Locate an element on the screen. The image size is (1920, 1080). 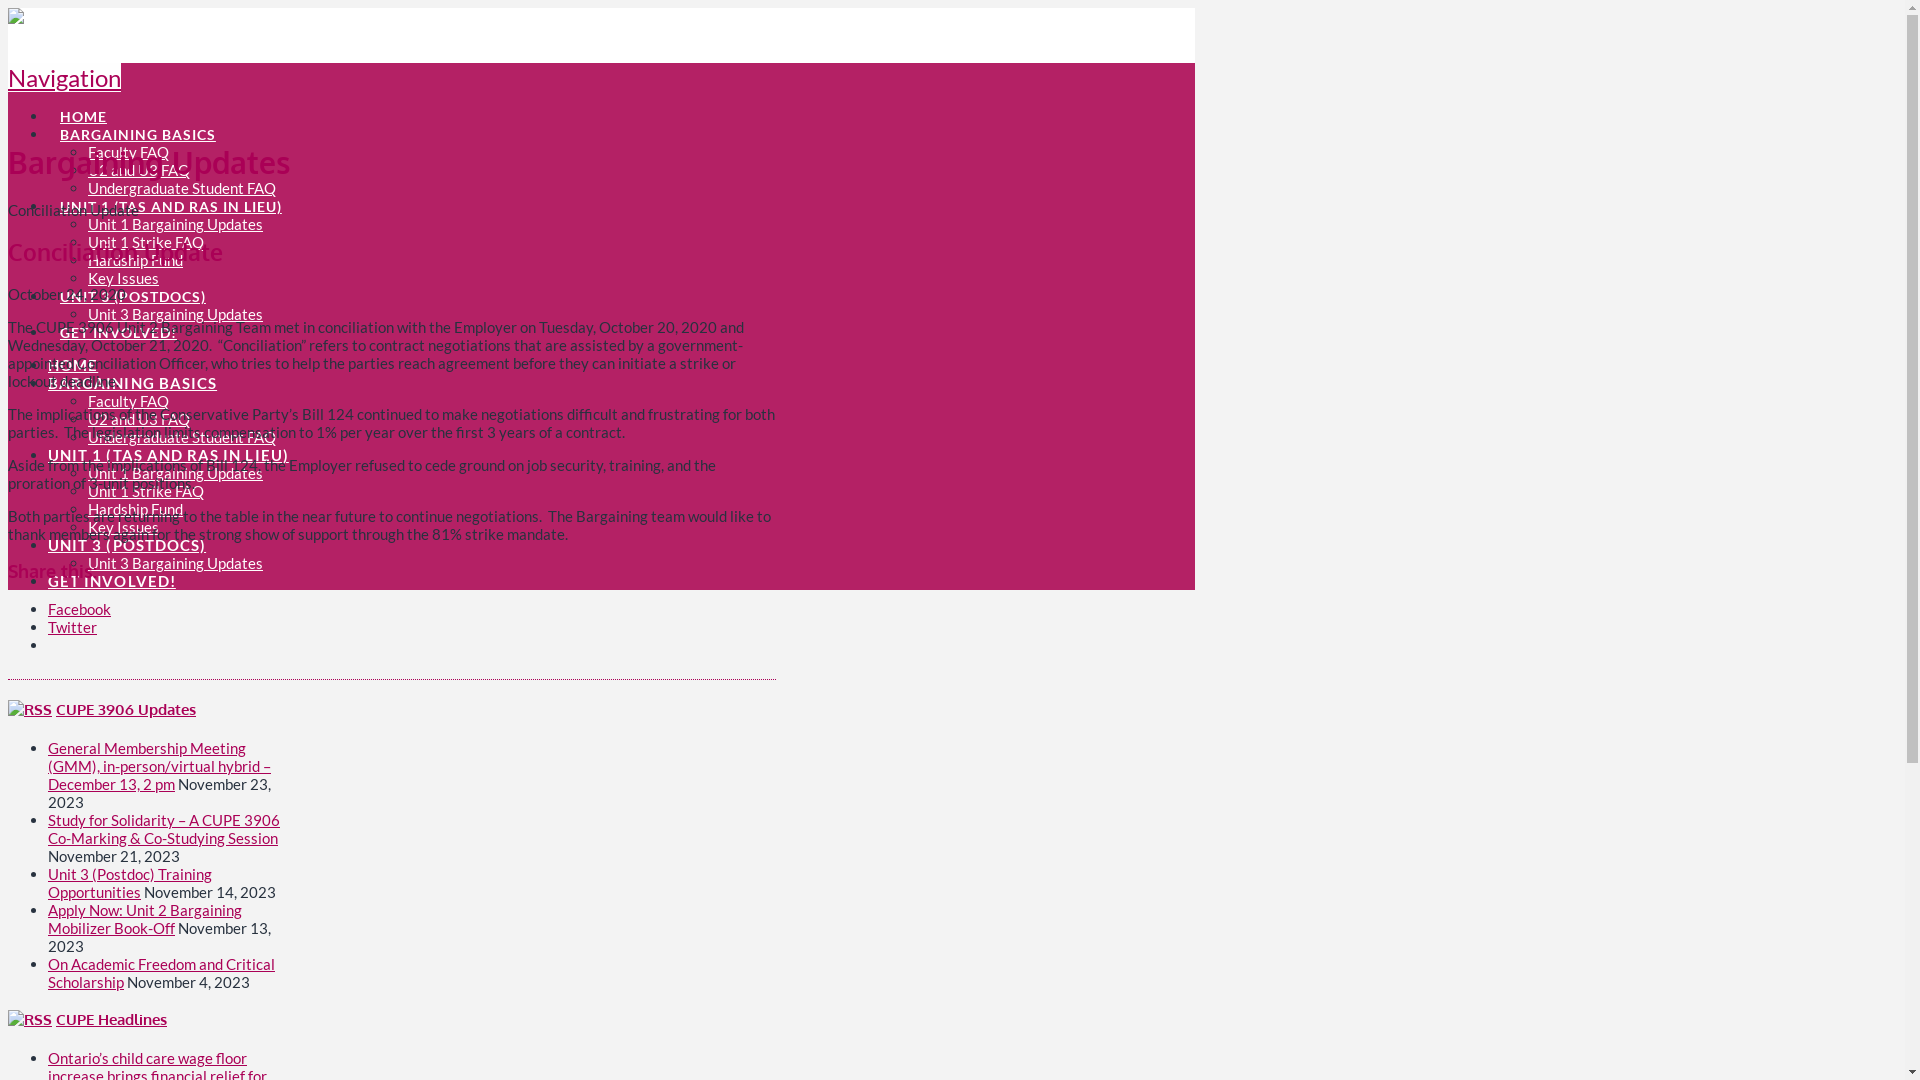
Facebook is located at coordinates (80, 609).